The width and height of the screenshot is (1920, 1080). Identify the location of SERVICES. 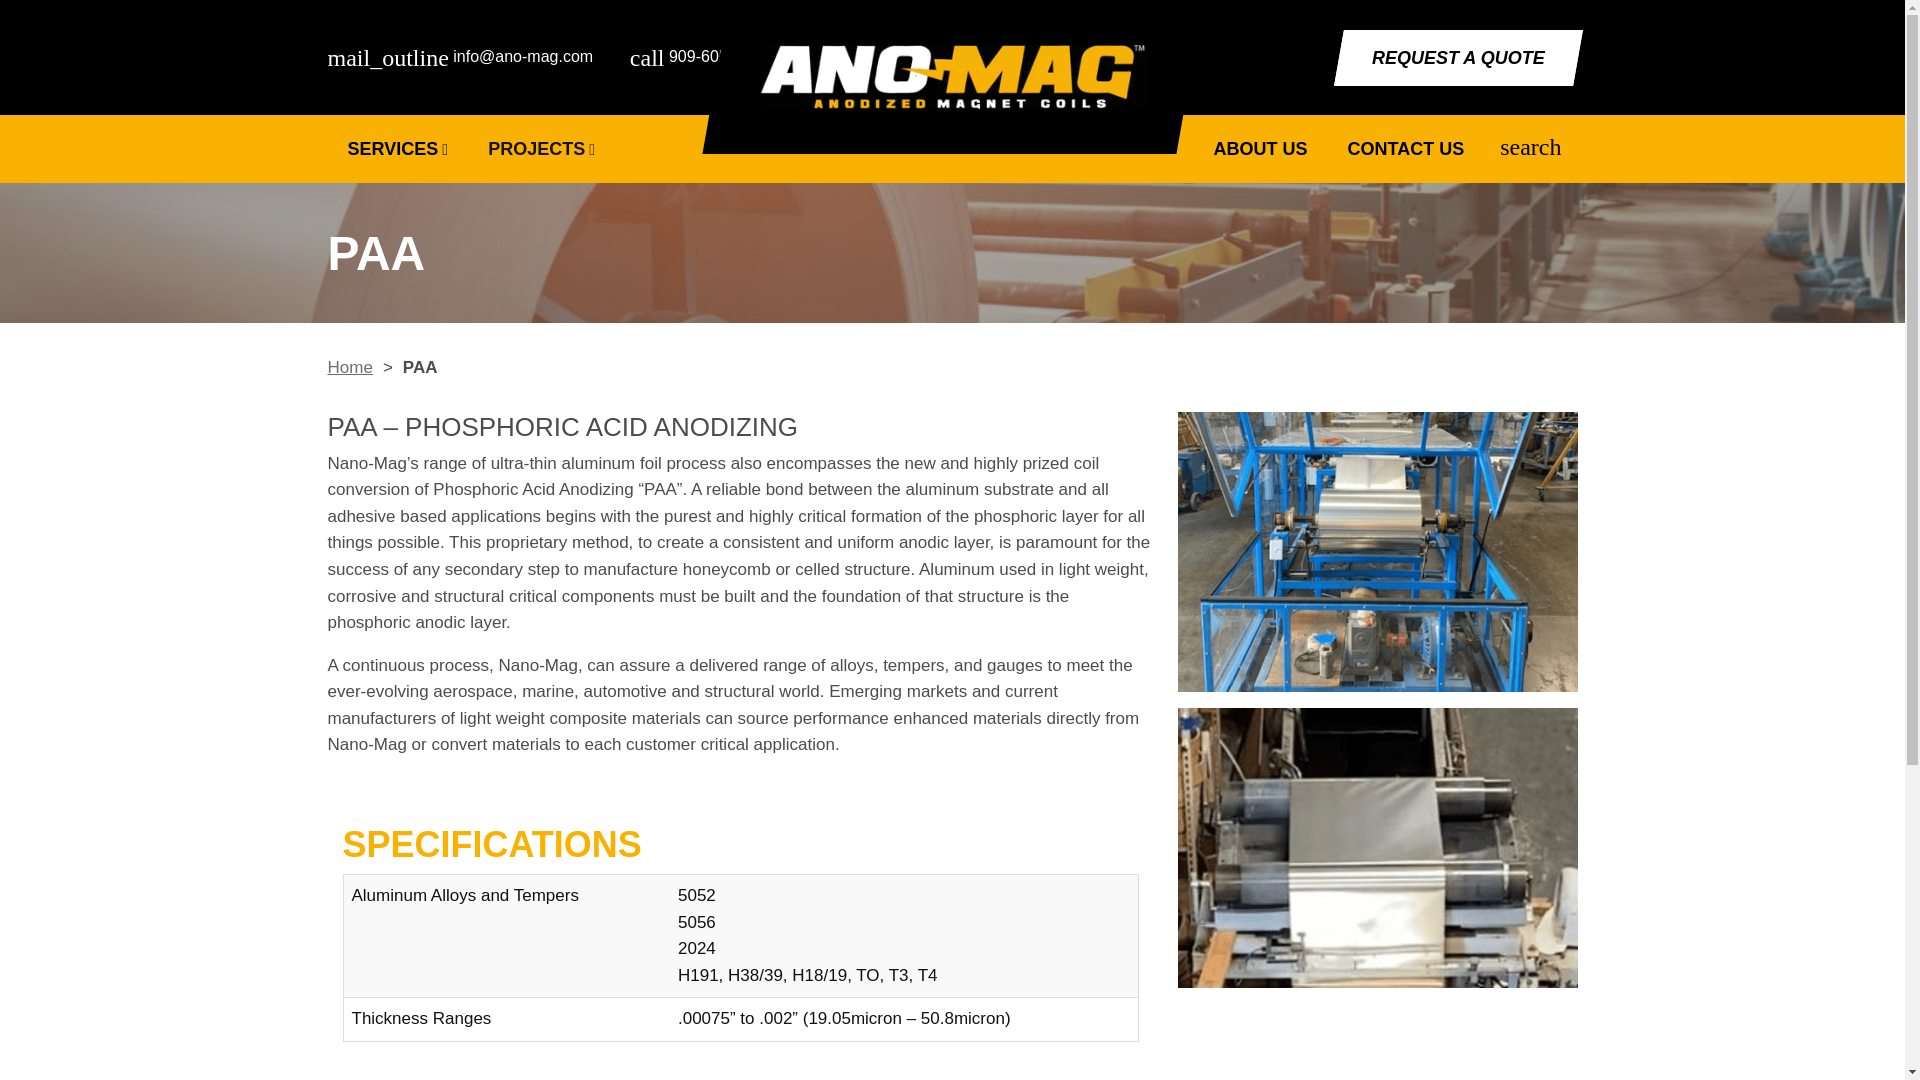
(398, 148).